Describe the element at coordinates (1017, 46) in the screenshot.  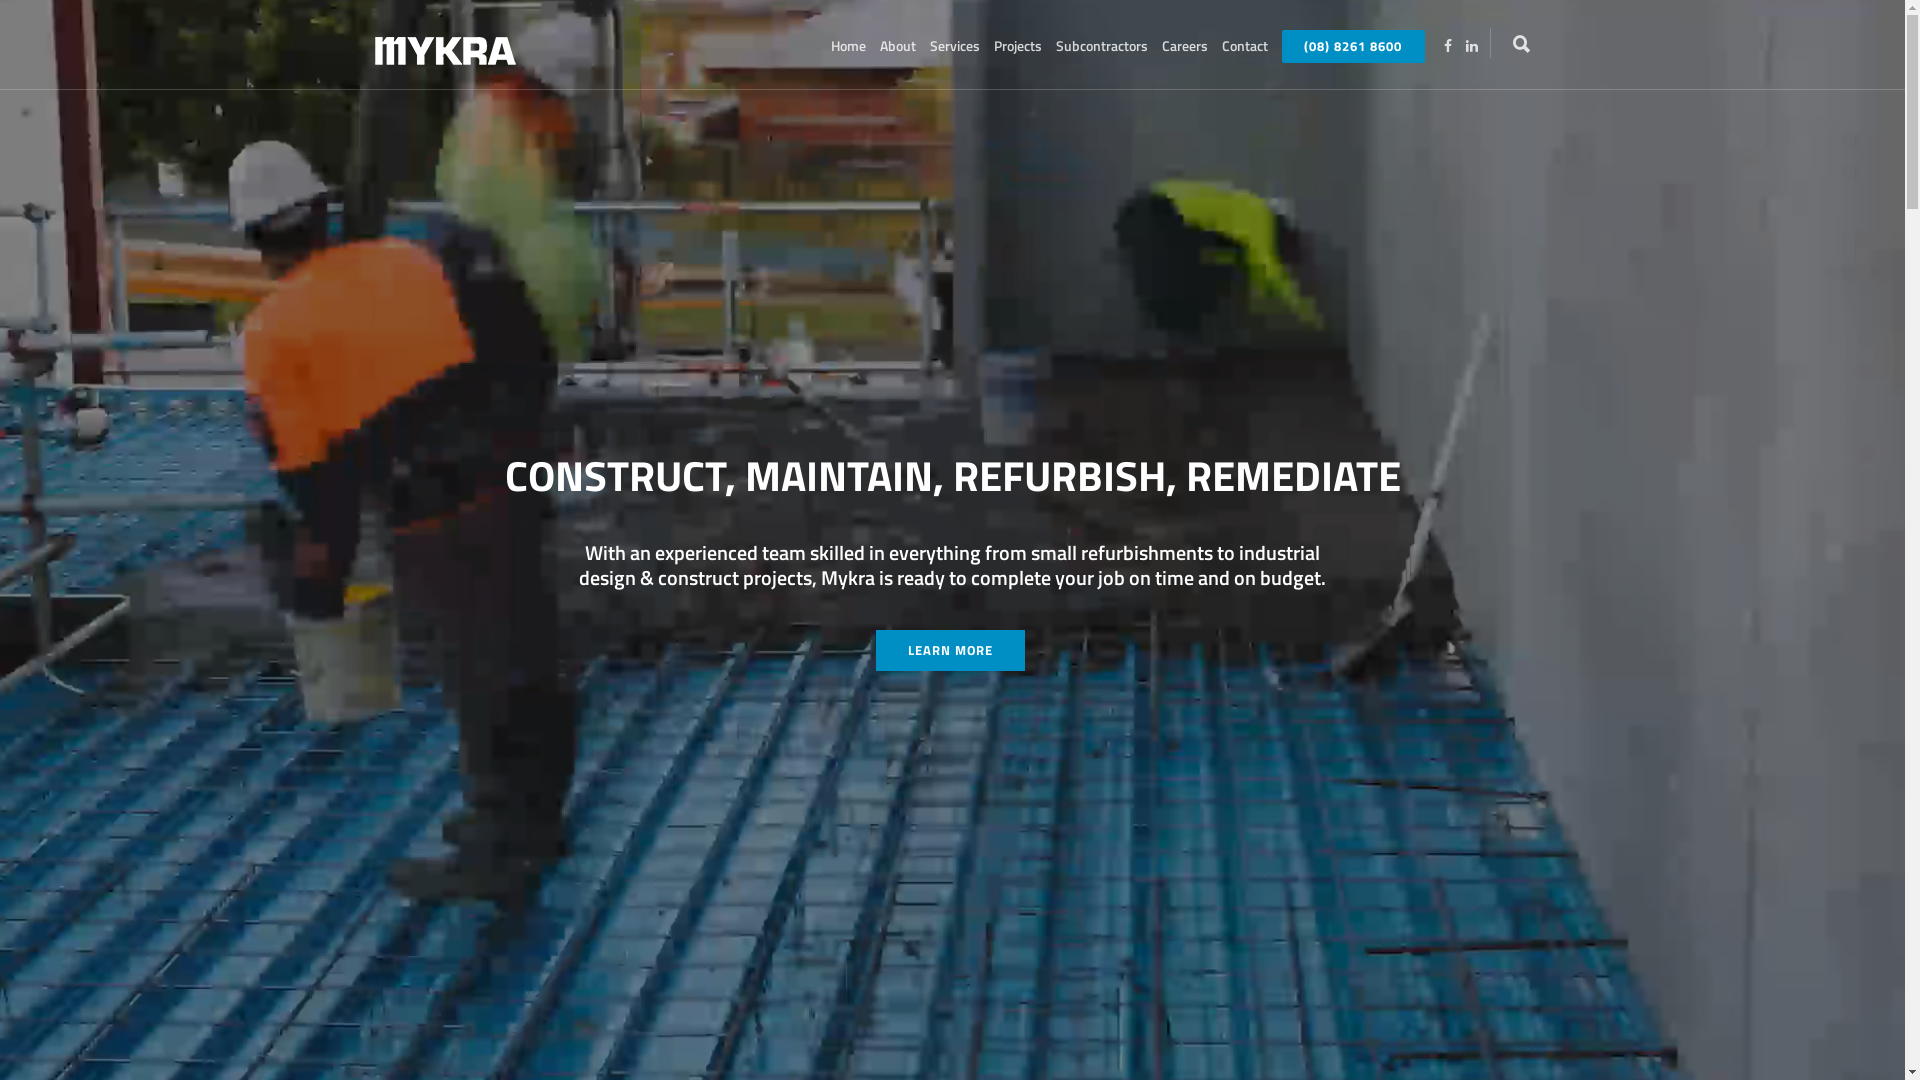
I see `Projects` at that location.